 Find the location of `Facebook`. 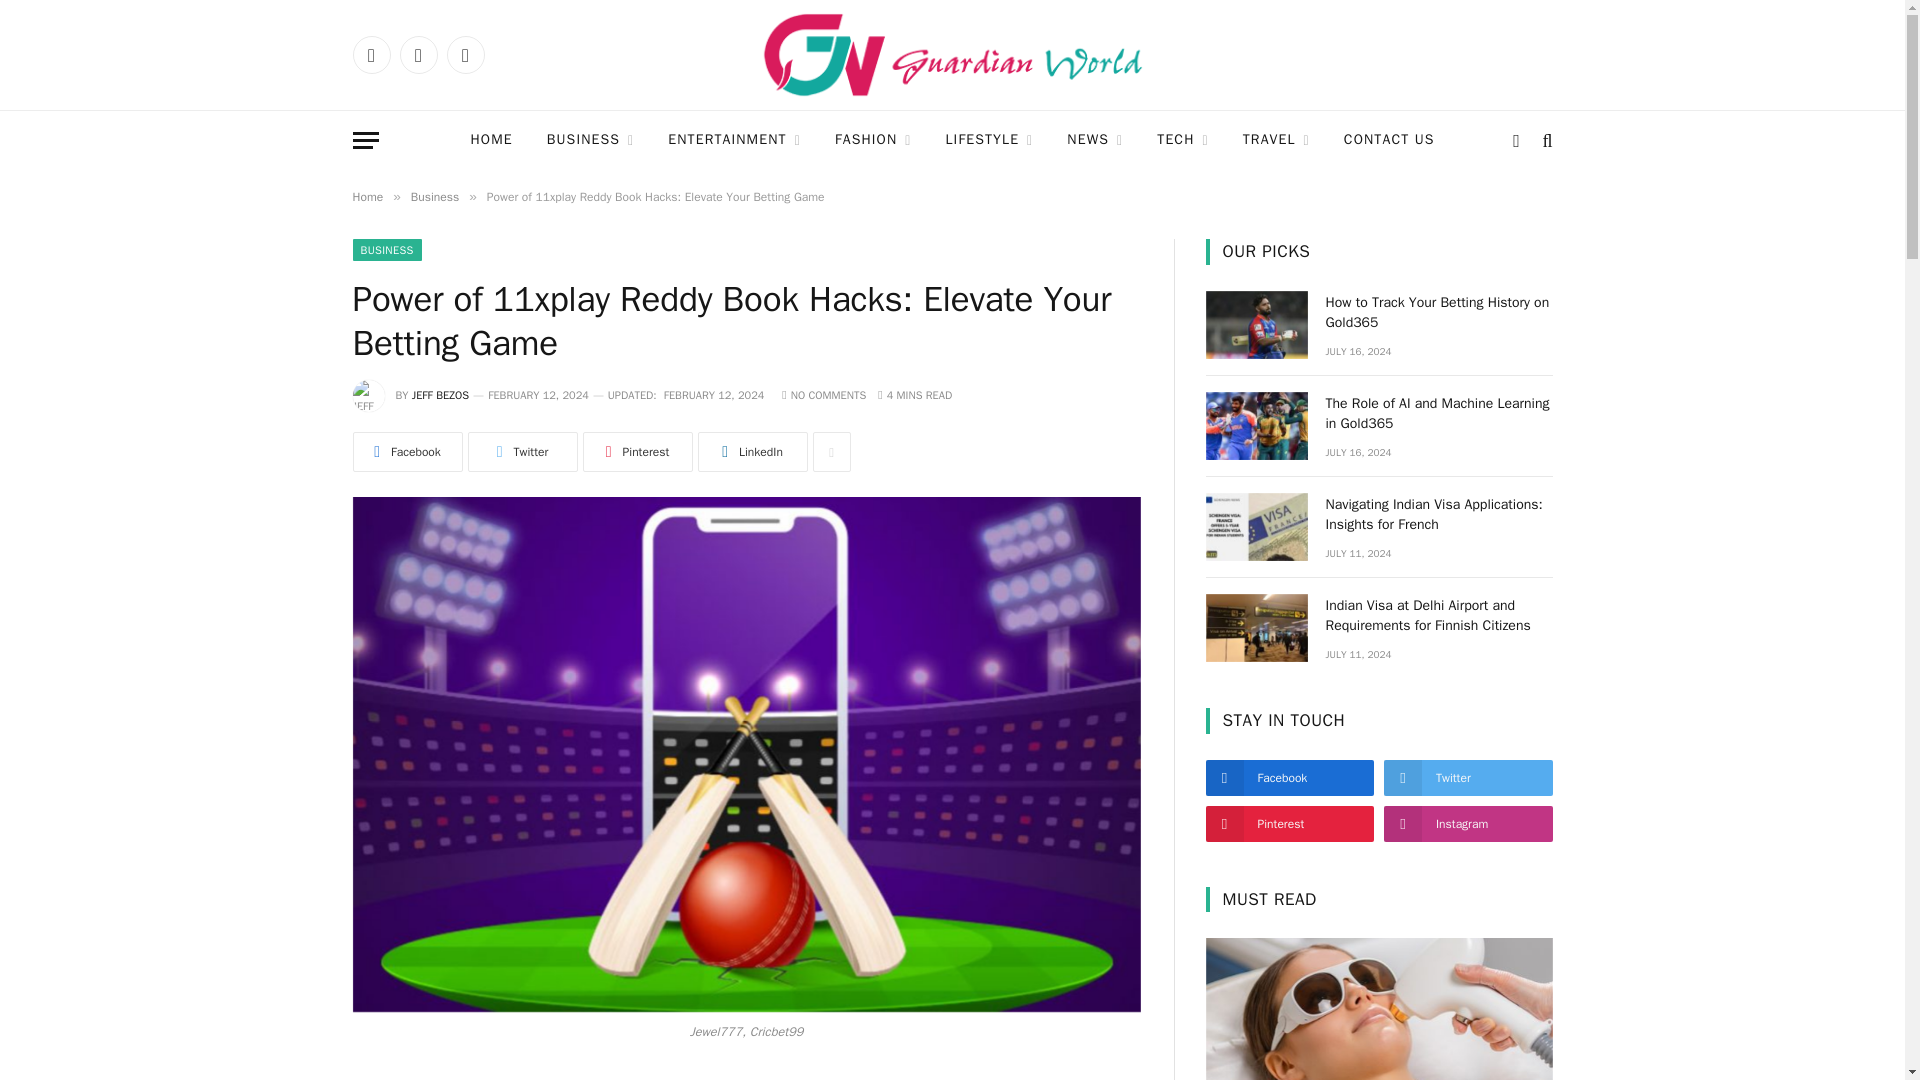

Facebook is located at coordinates (370, 54).